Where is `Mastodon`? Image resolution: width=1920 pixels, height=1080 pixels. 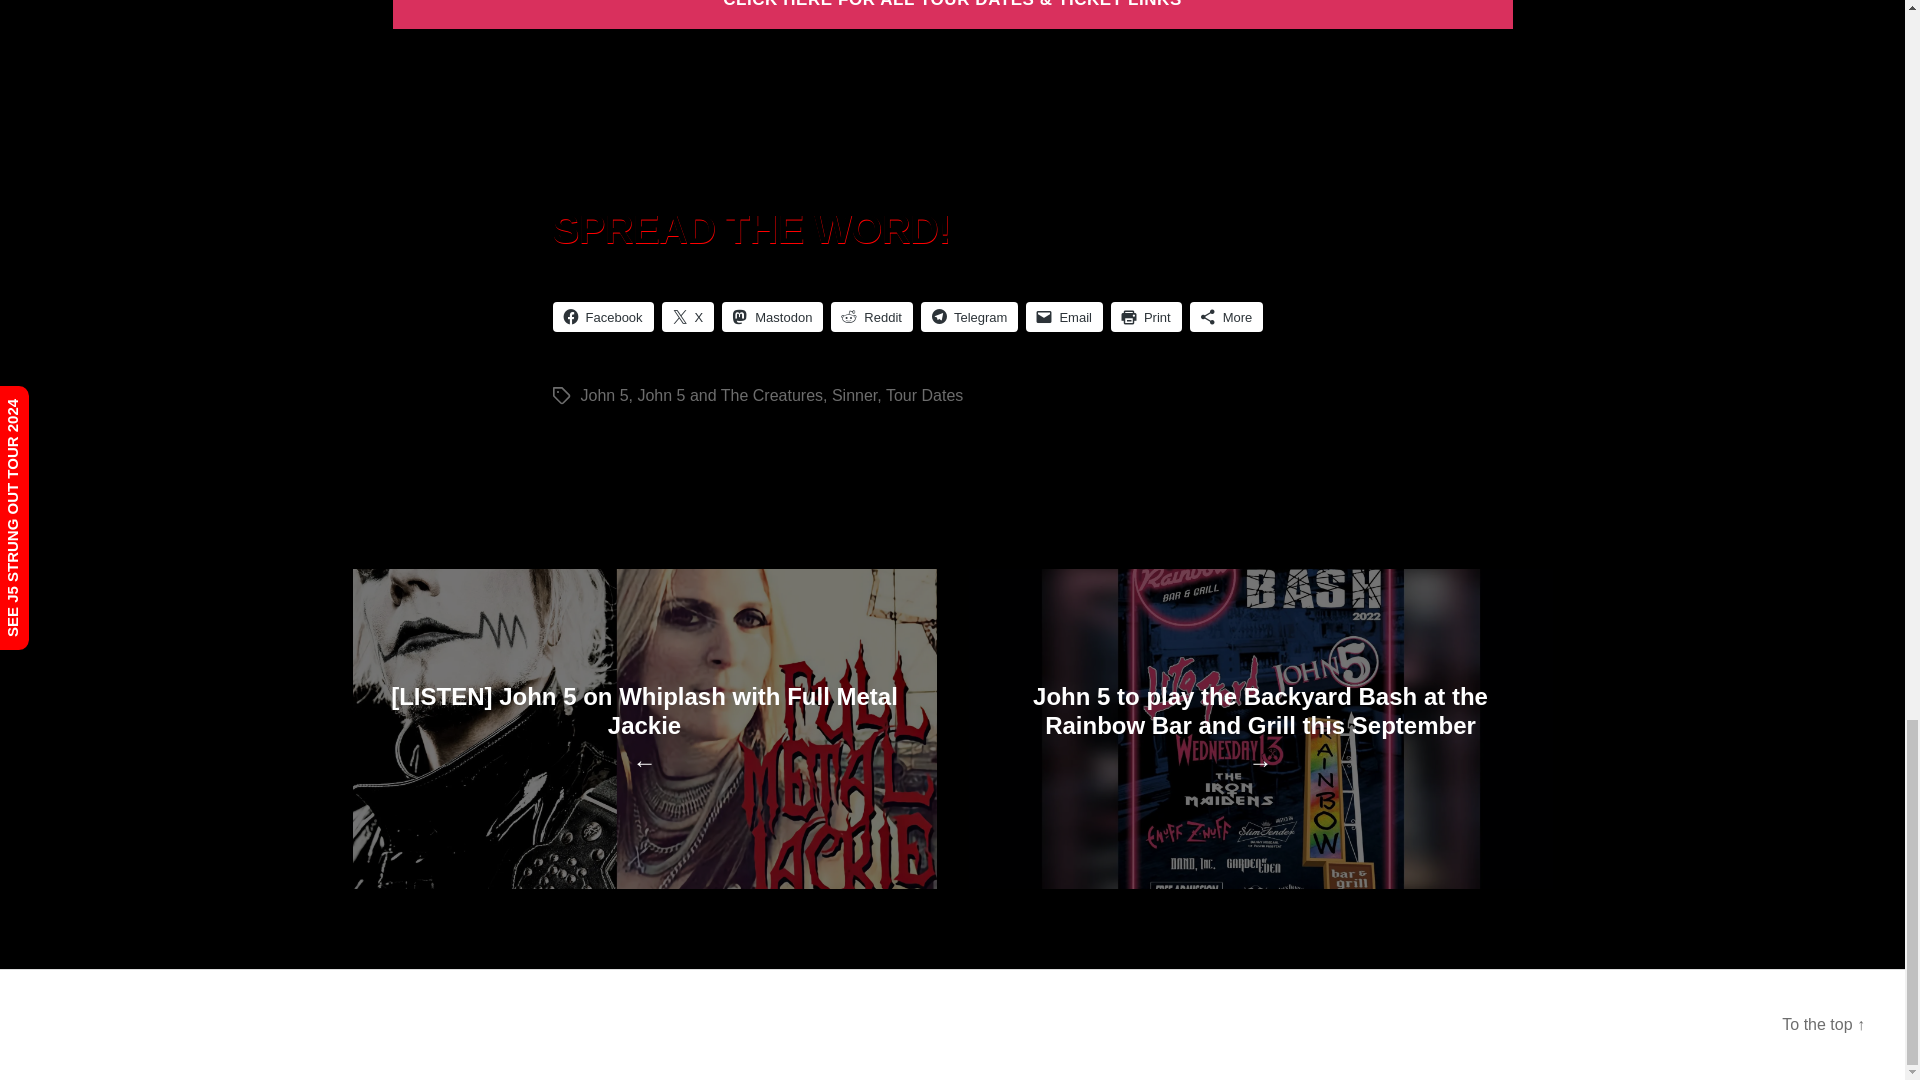 Mastodon is located at coordinates (772, 316).